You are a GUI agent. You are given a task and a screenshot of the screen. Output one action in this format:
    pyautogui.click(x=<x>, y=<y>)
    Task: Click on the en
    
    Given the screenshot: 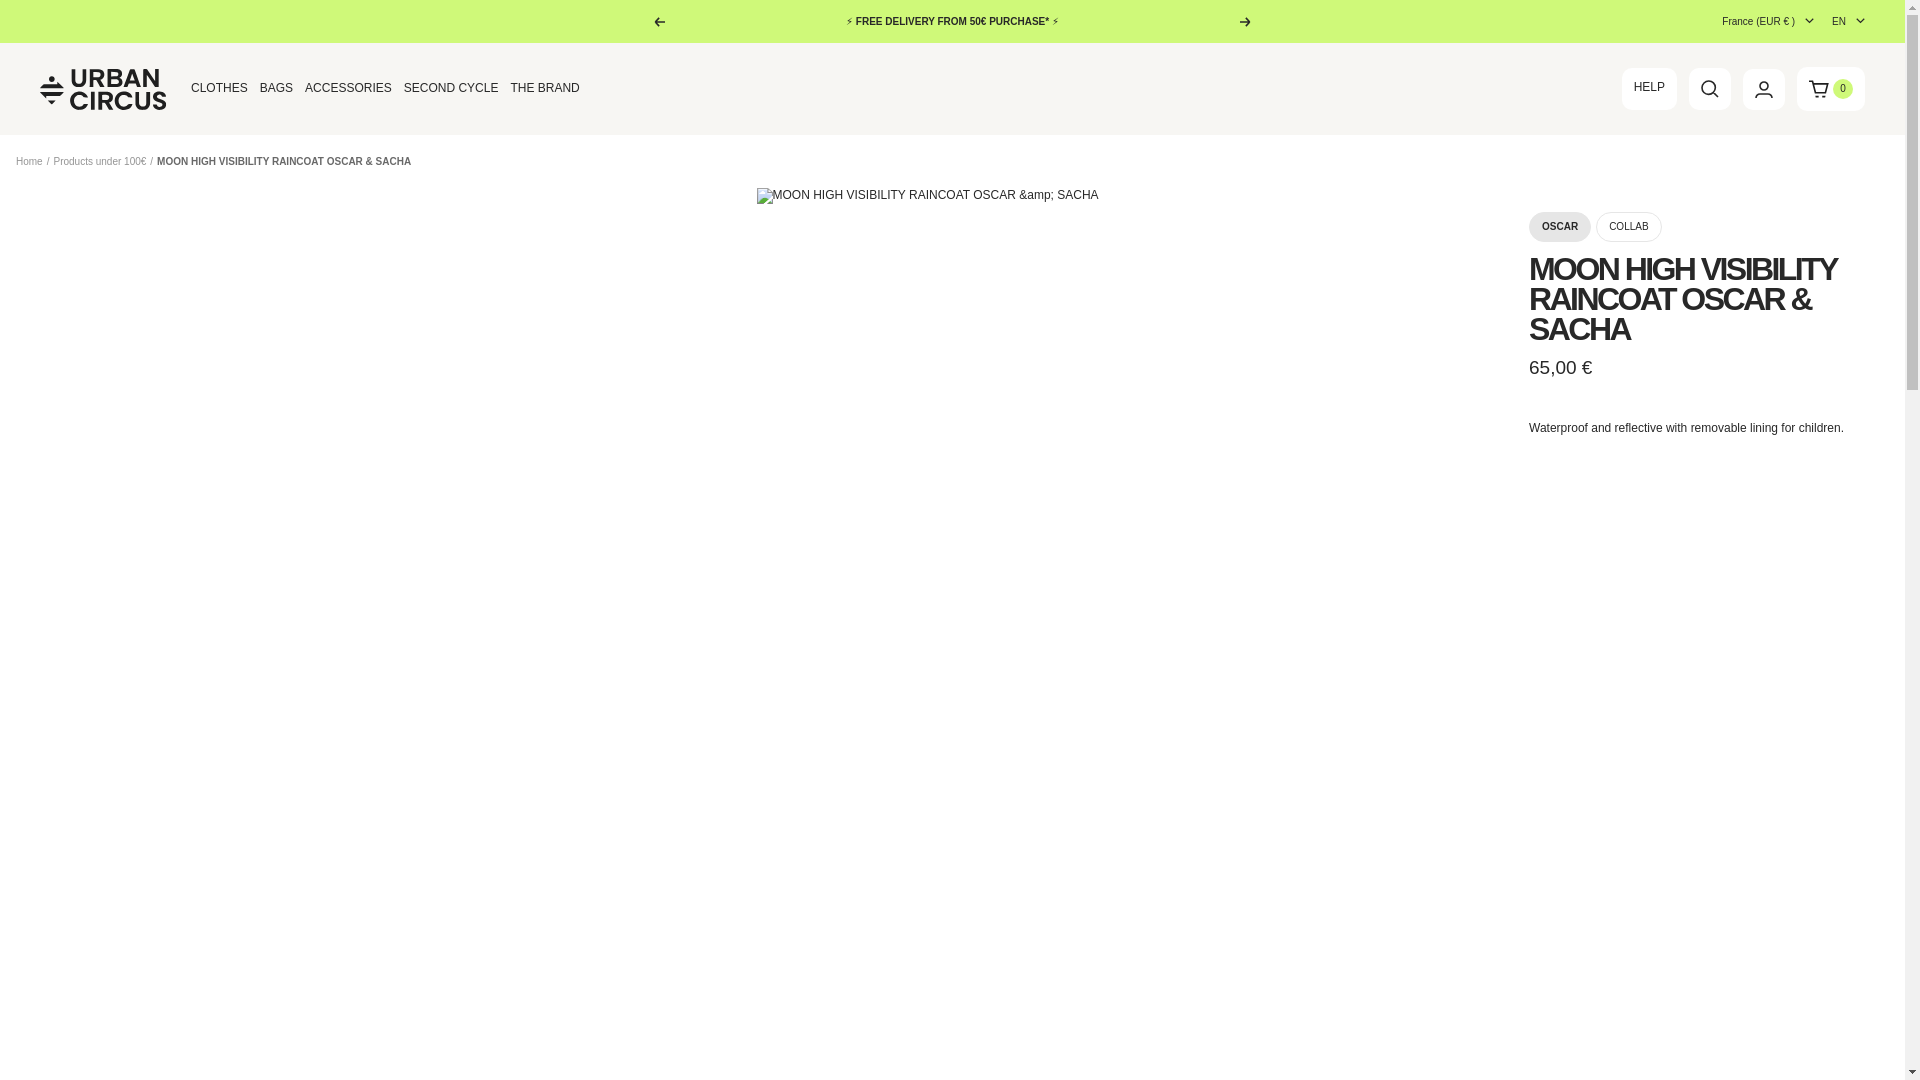 What is the action you would take?
    pyautogui.click(x=1838, y=103)
    